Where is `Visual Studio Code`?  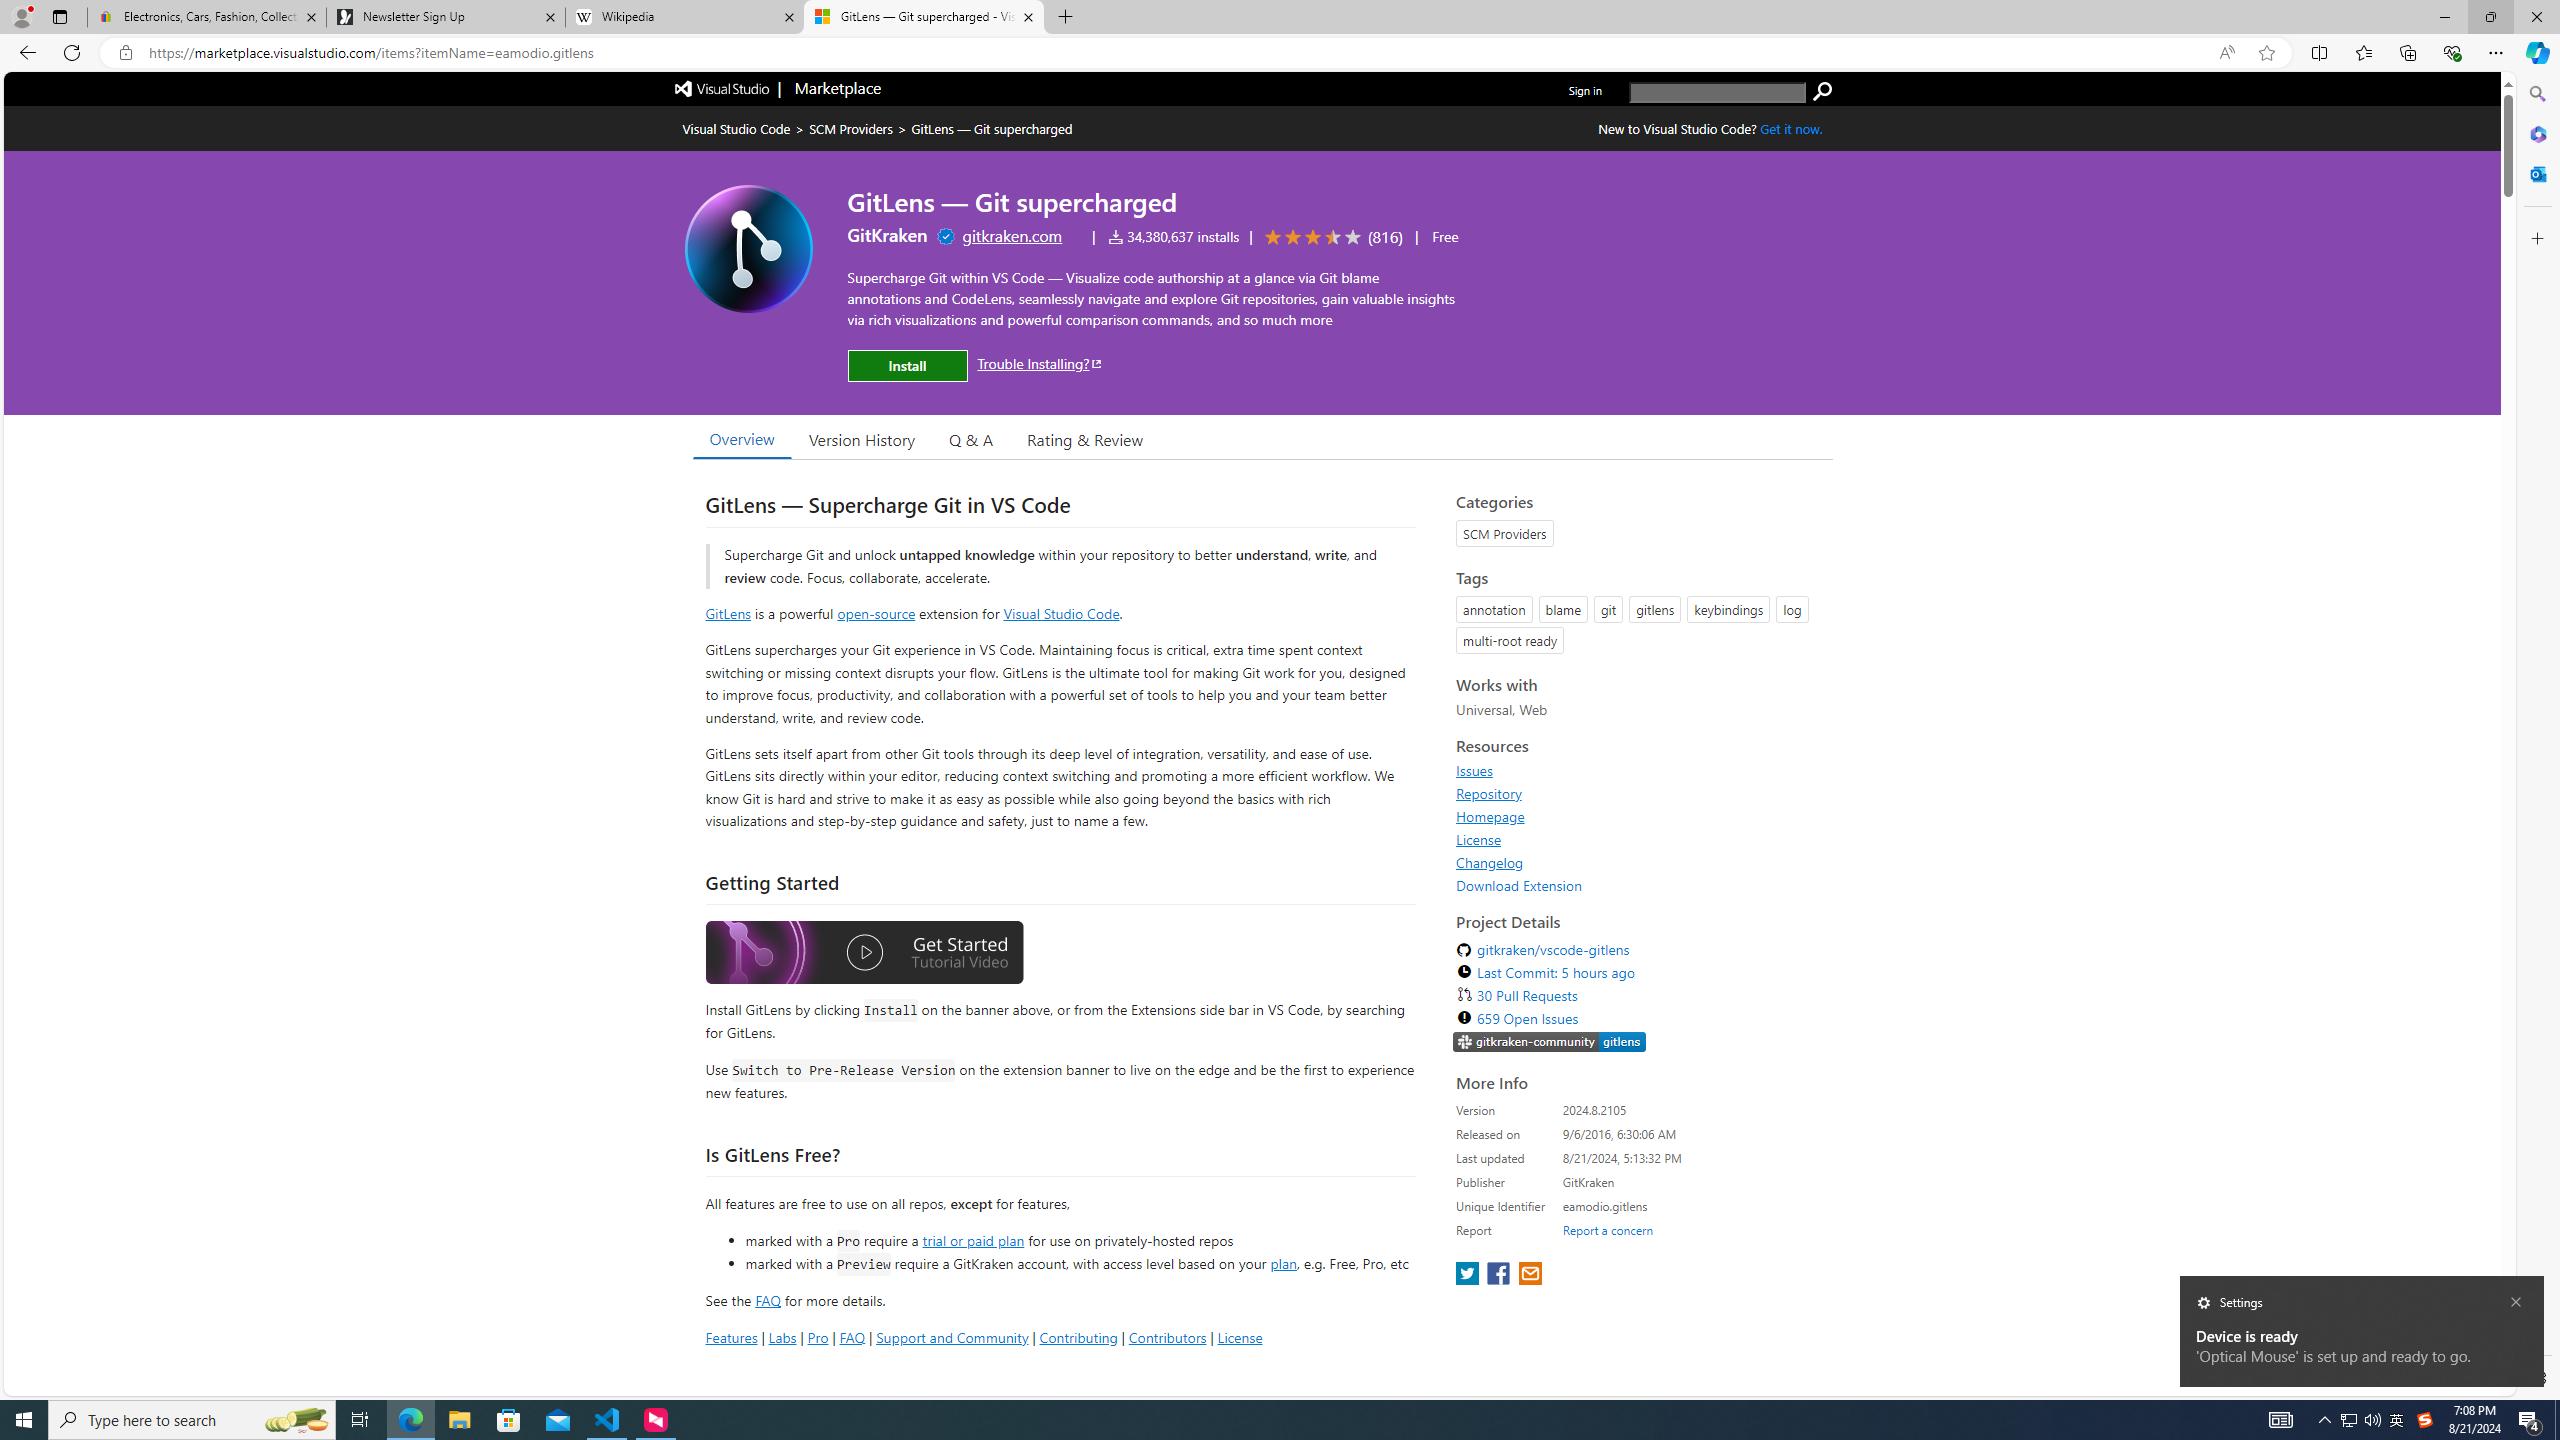
Visual Studio Code is located at coordinates (1062, 613).